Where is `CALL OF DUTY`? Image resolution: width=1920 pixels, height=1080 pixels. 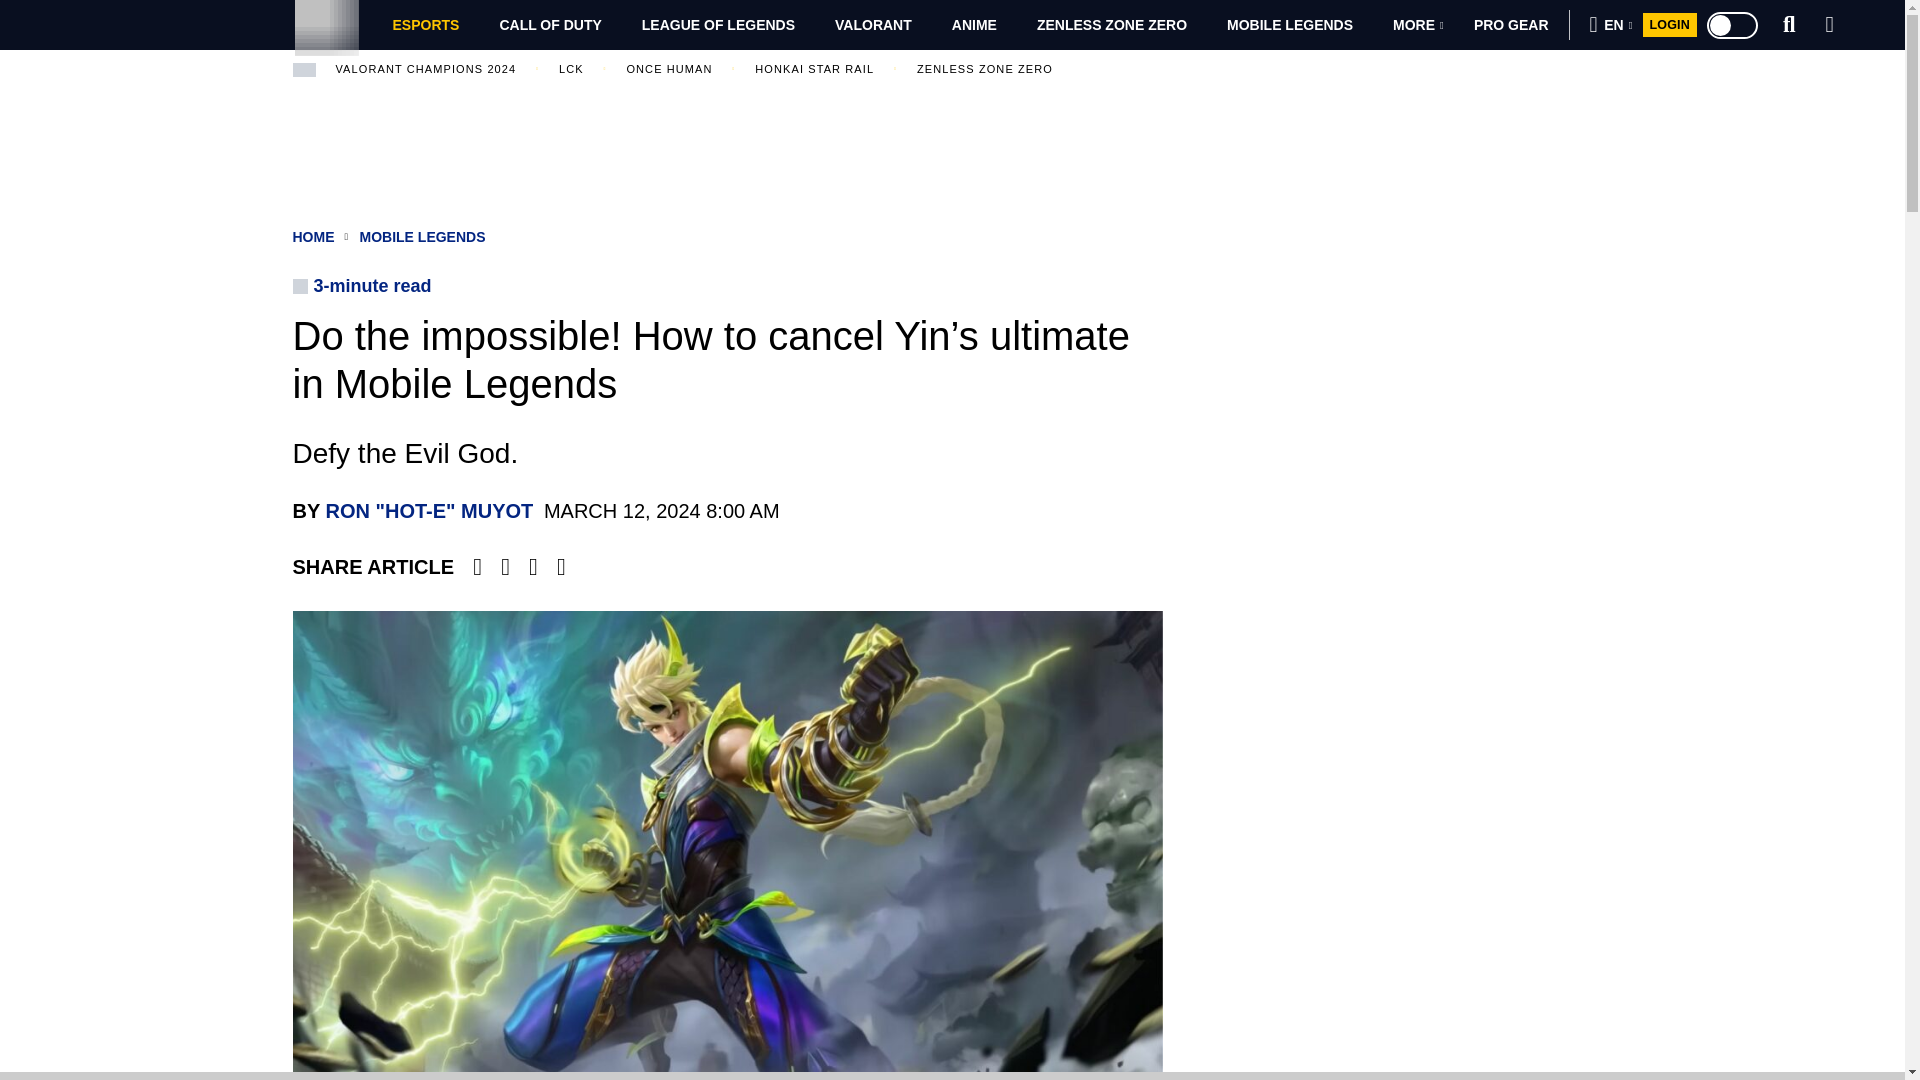 CALL OF DUTY is located at coordinates (549, 24).